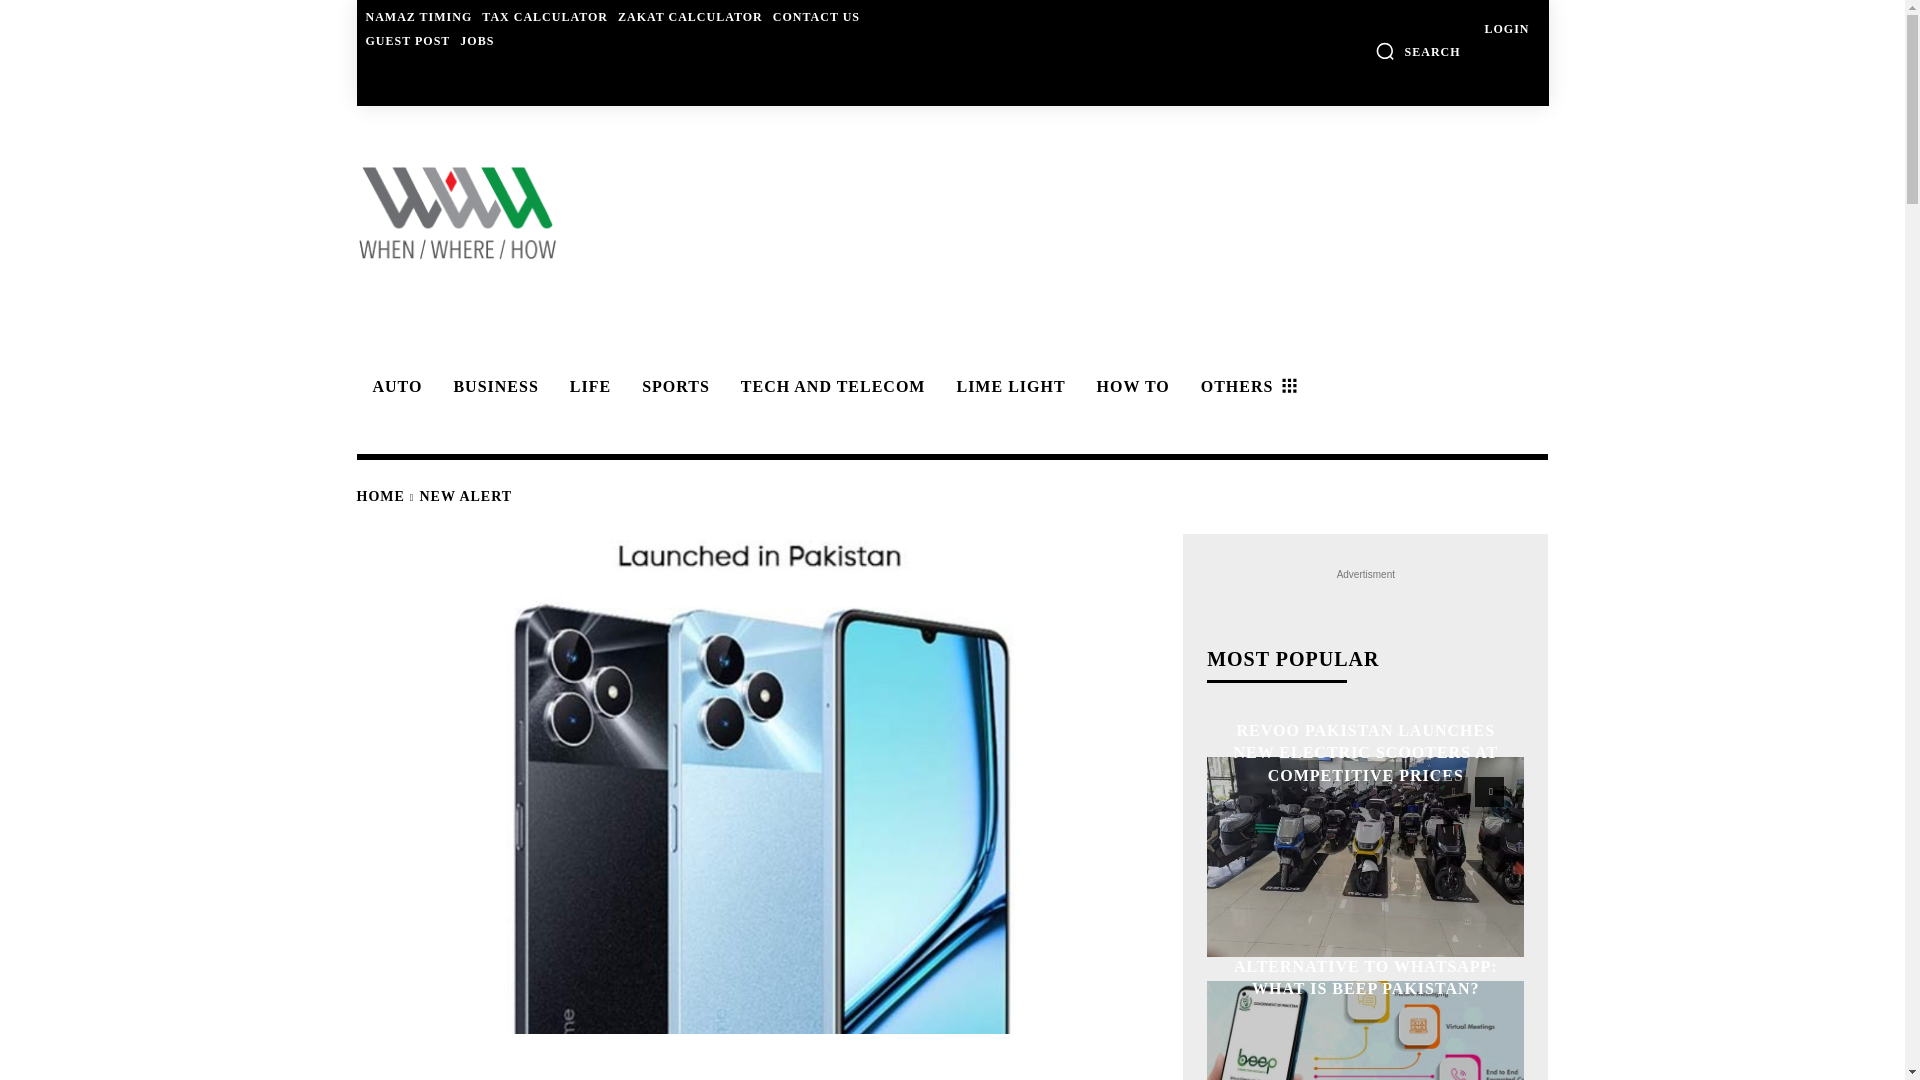 The width and height of the screenshot is (1920, 1080). Describe the element at coordinates (394, 387) in the screenshot. I see `AUTO` at that location.